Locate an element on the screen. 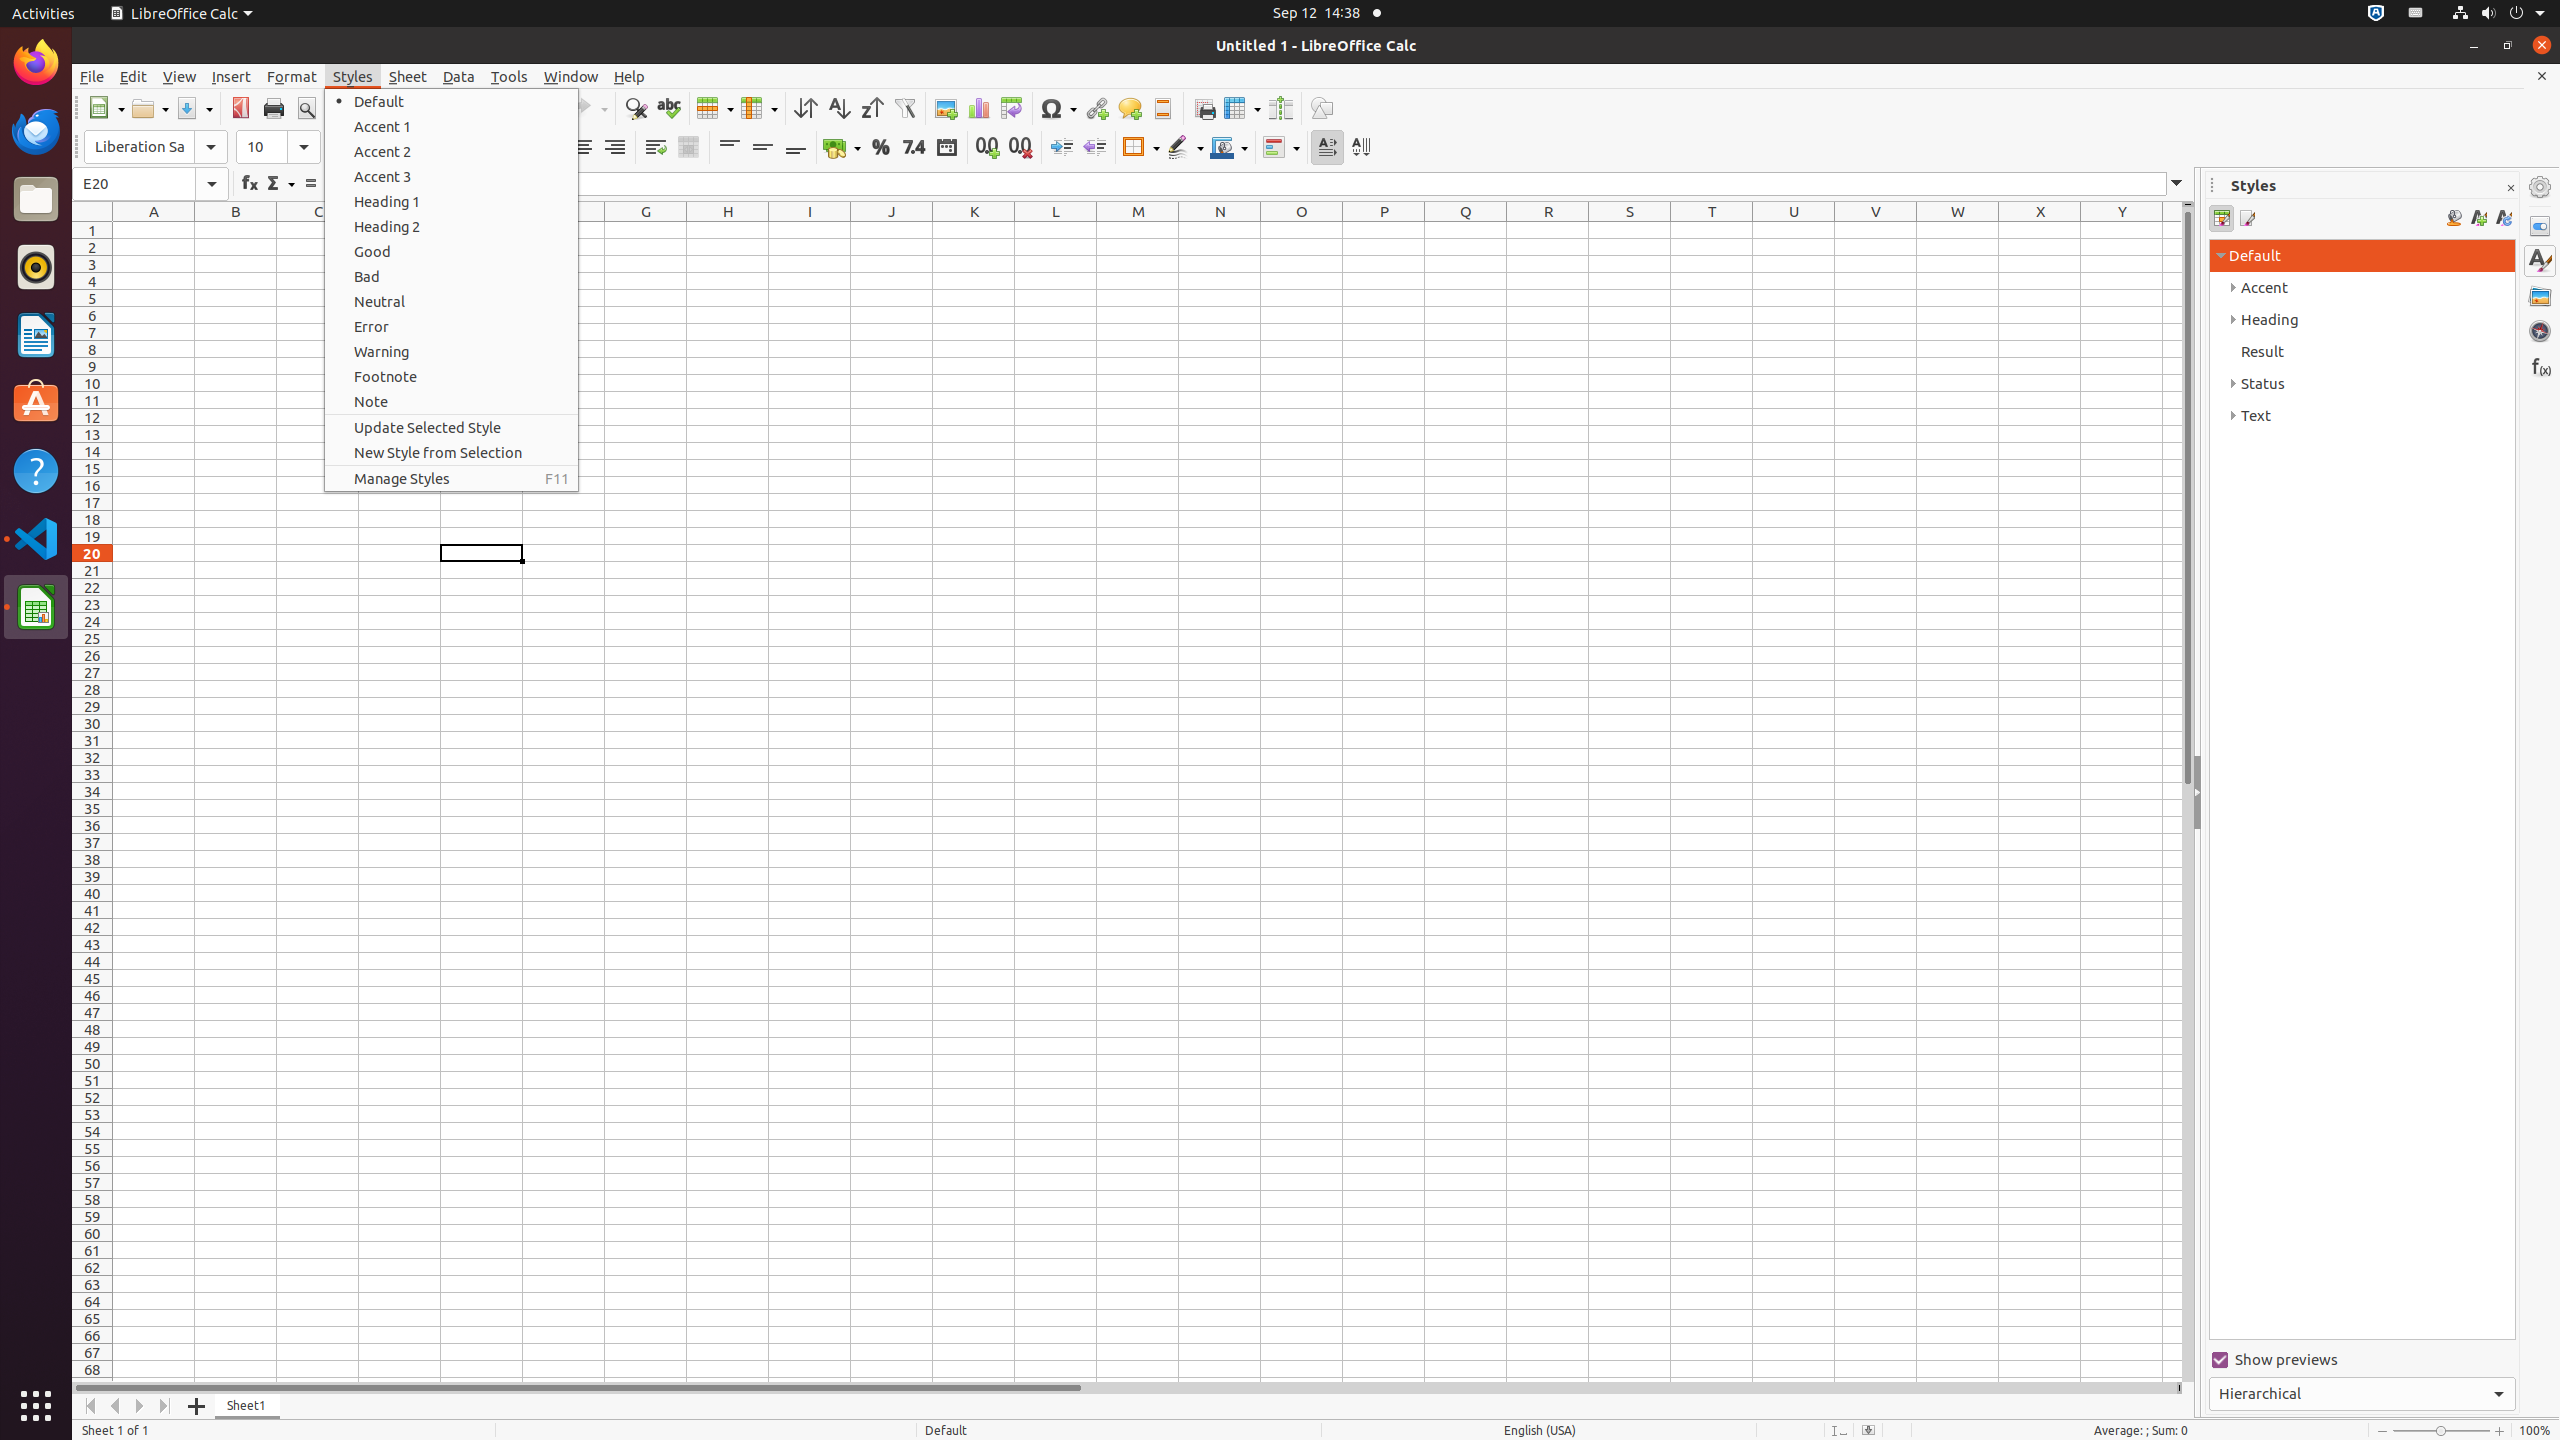  Heading 2 is located at coordinates (452, 226).